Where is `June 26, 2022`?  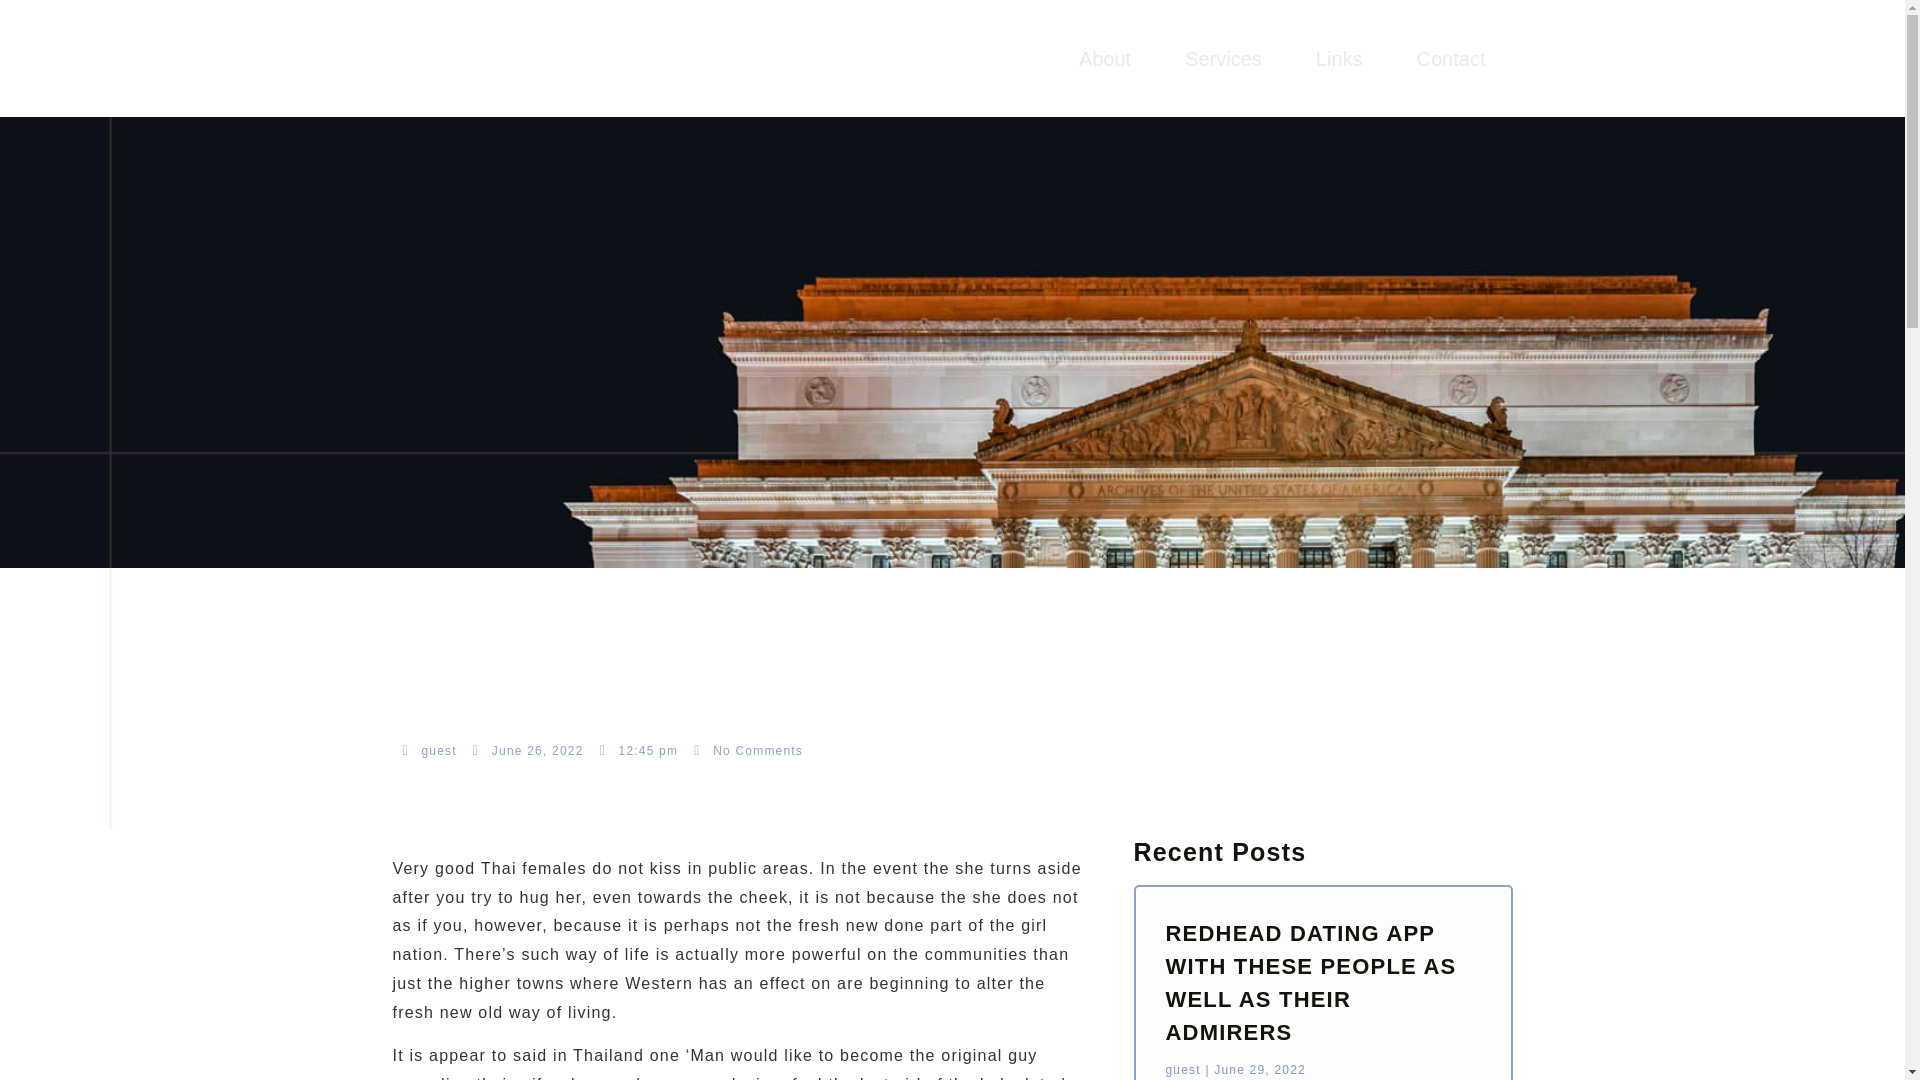 June 26, 2022 is located at coordinates (528, 750).